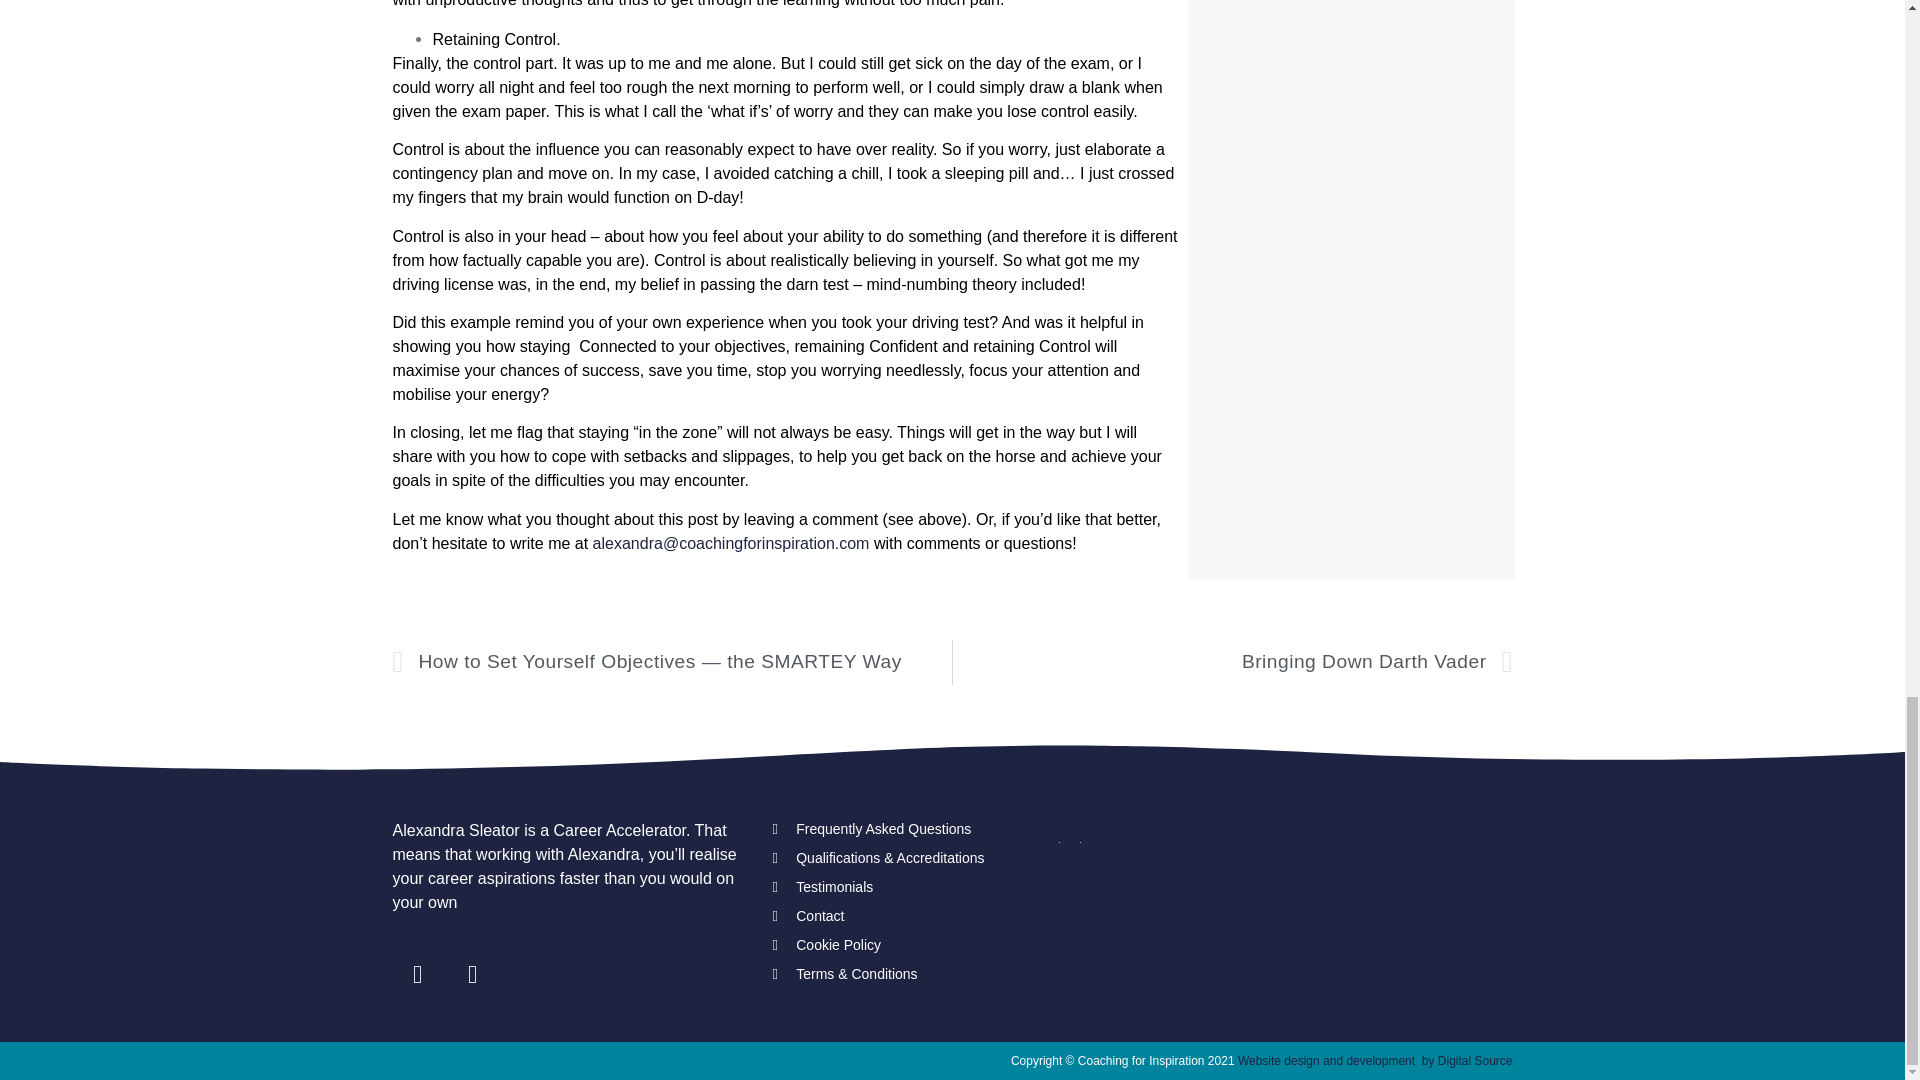  What do you see at coordinates (1232, 662) in the screenshot?
I see `Bringing Down Darth Vader` at bounding box center [1232, 662].